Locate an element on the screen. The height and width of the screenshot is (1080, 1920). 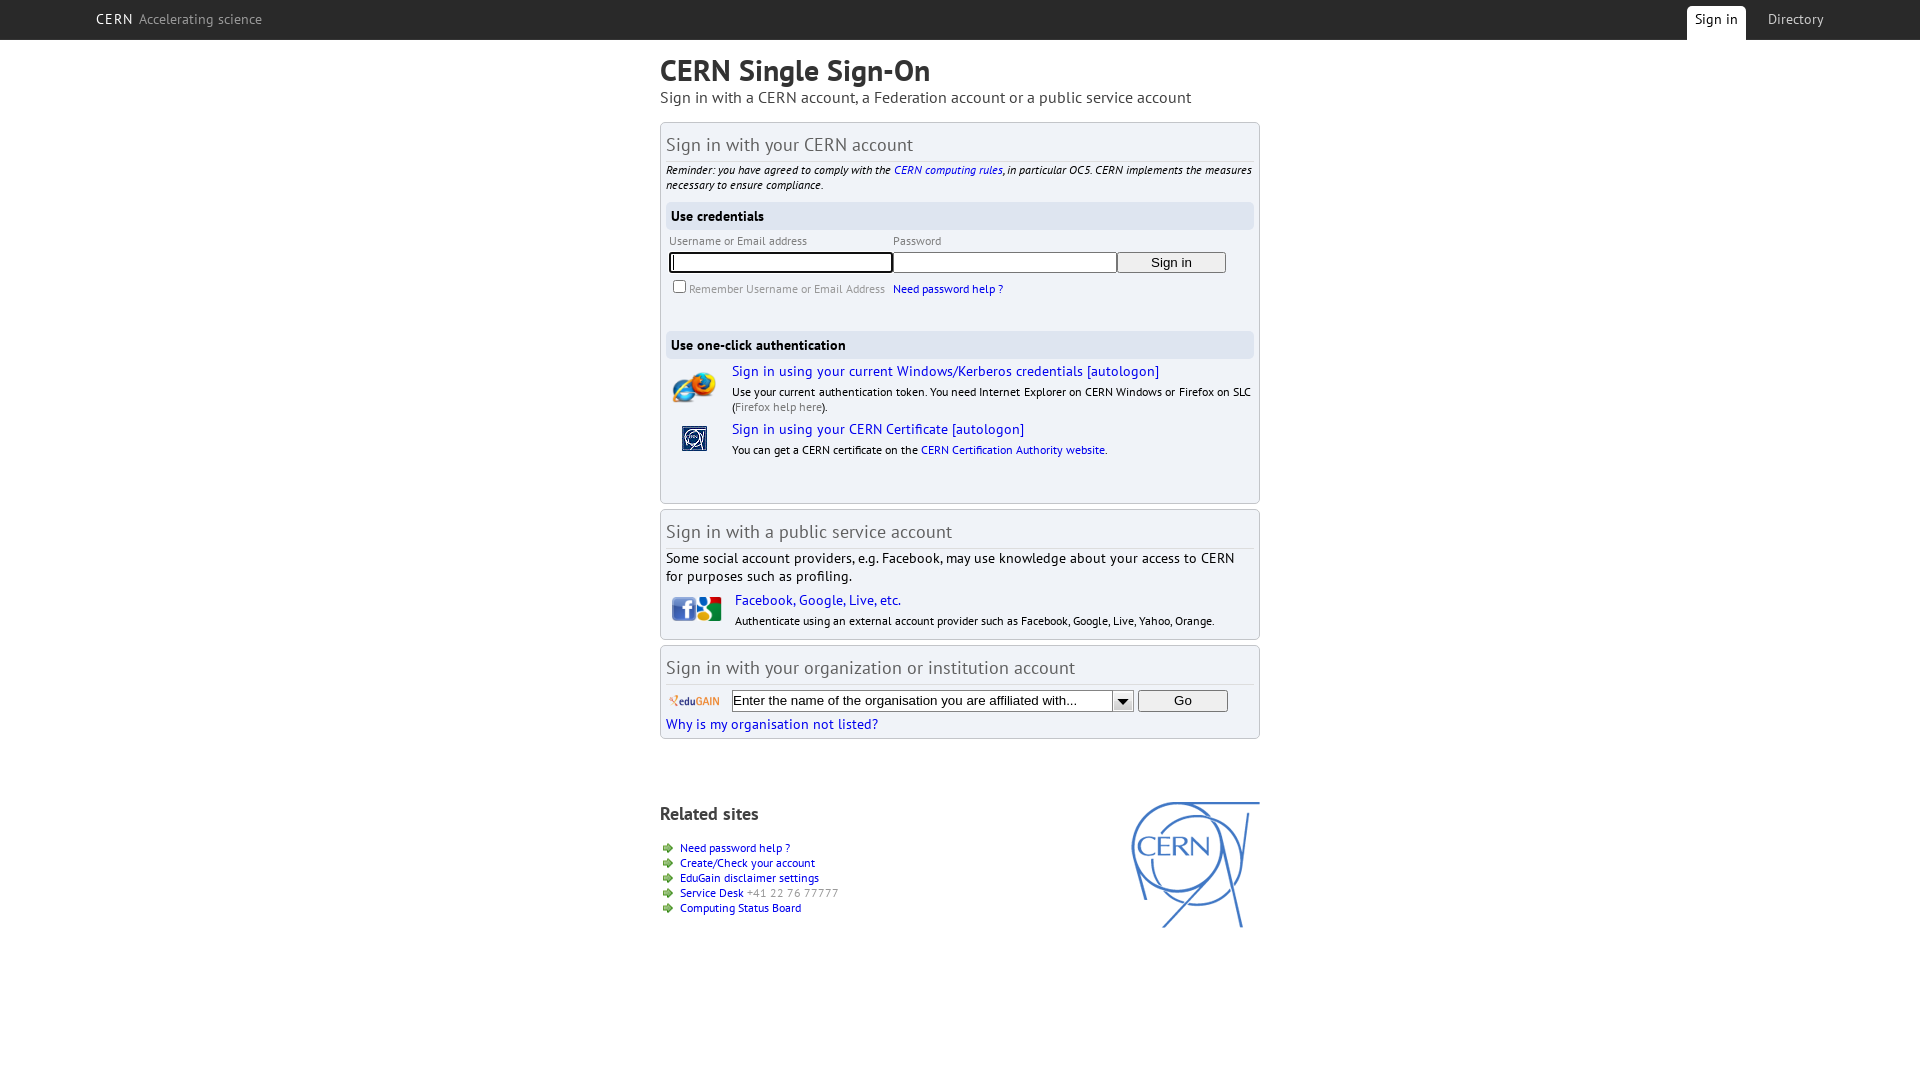
Directory is located at coordinates (1796, 19).